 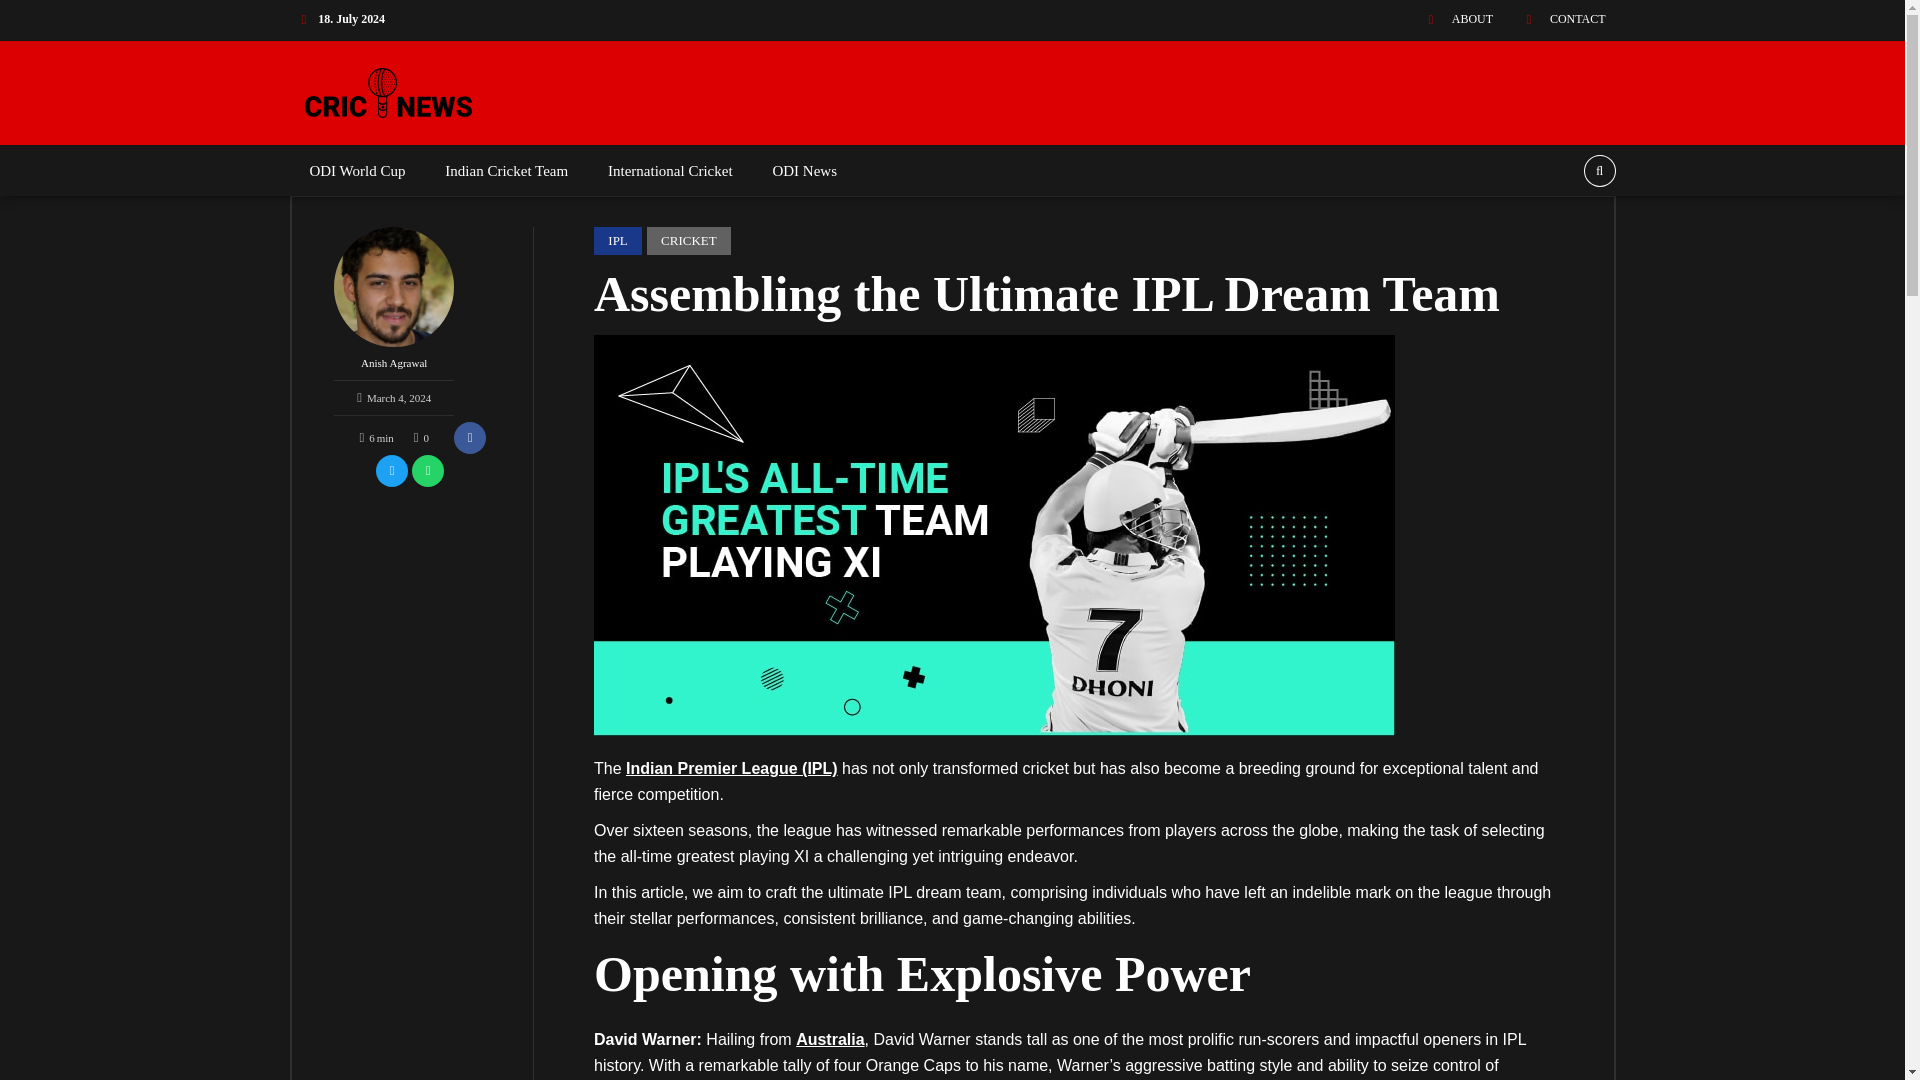 What do you see at coordinates (670, 171) in the screenshot?
I see `International Cricket` at bounding box center [670, 171].